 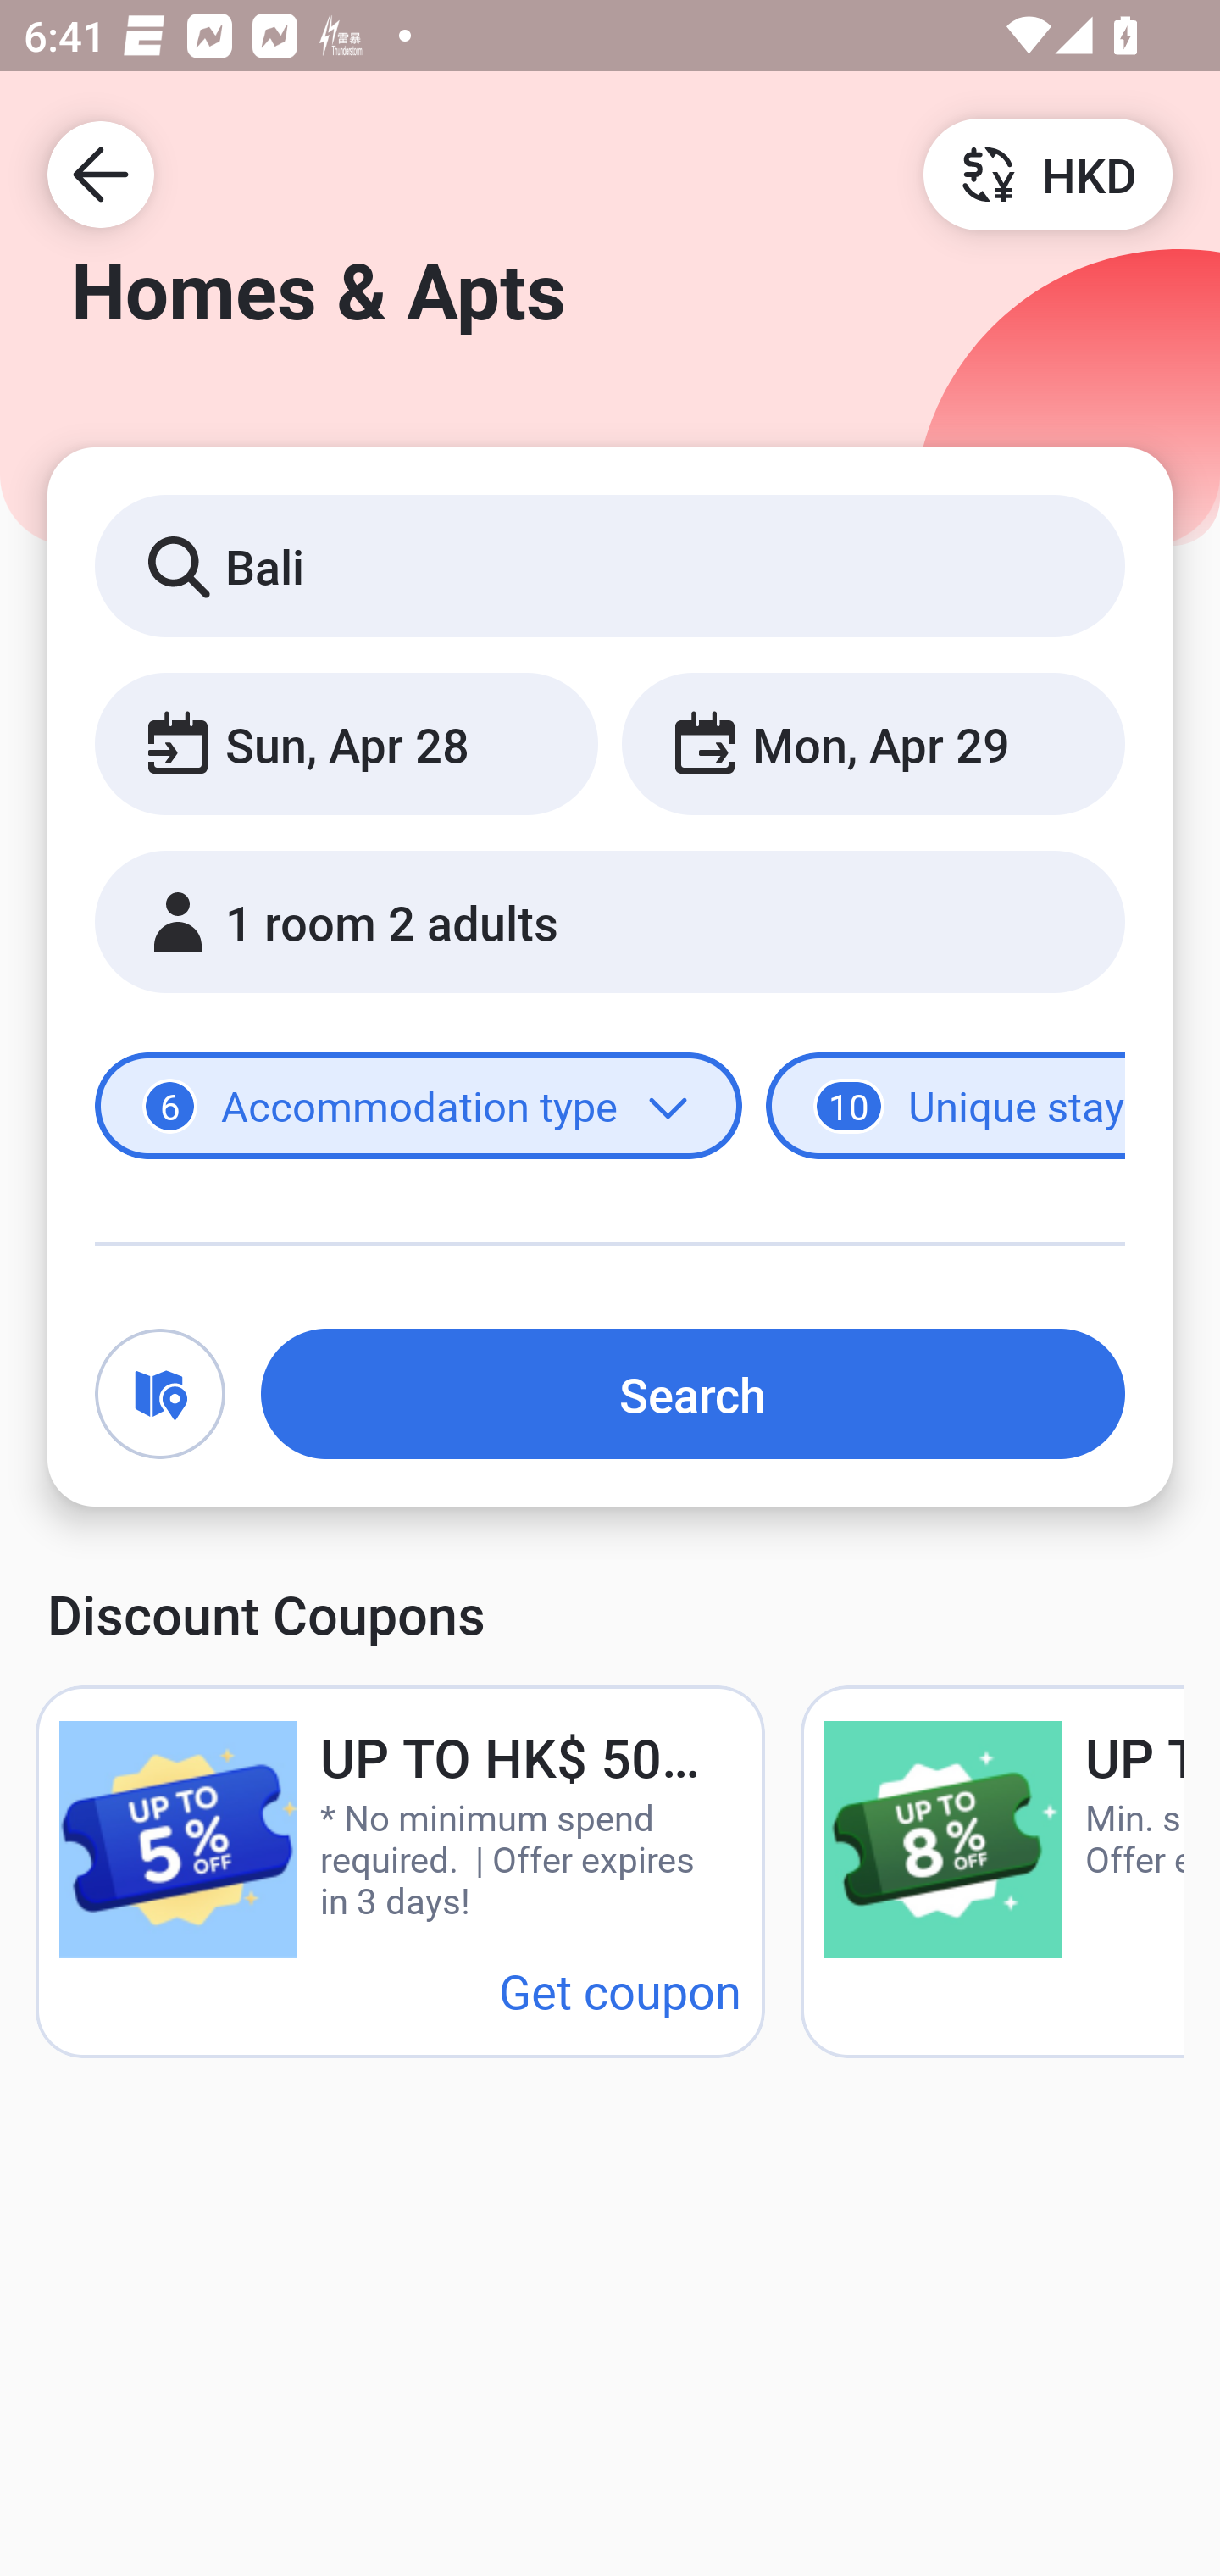 I want to click on 10 Unique stays, so click(x=945, y=1107).